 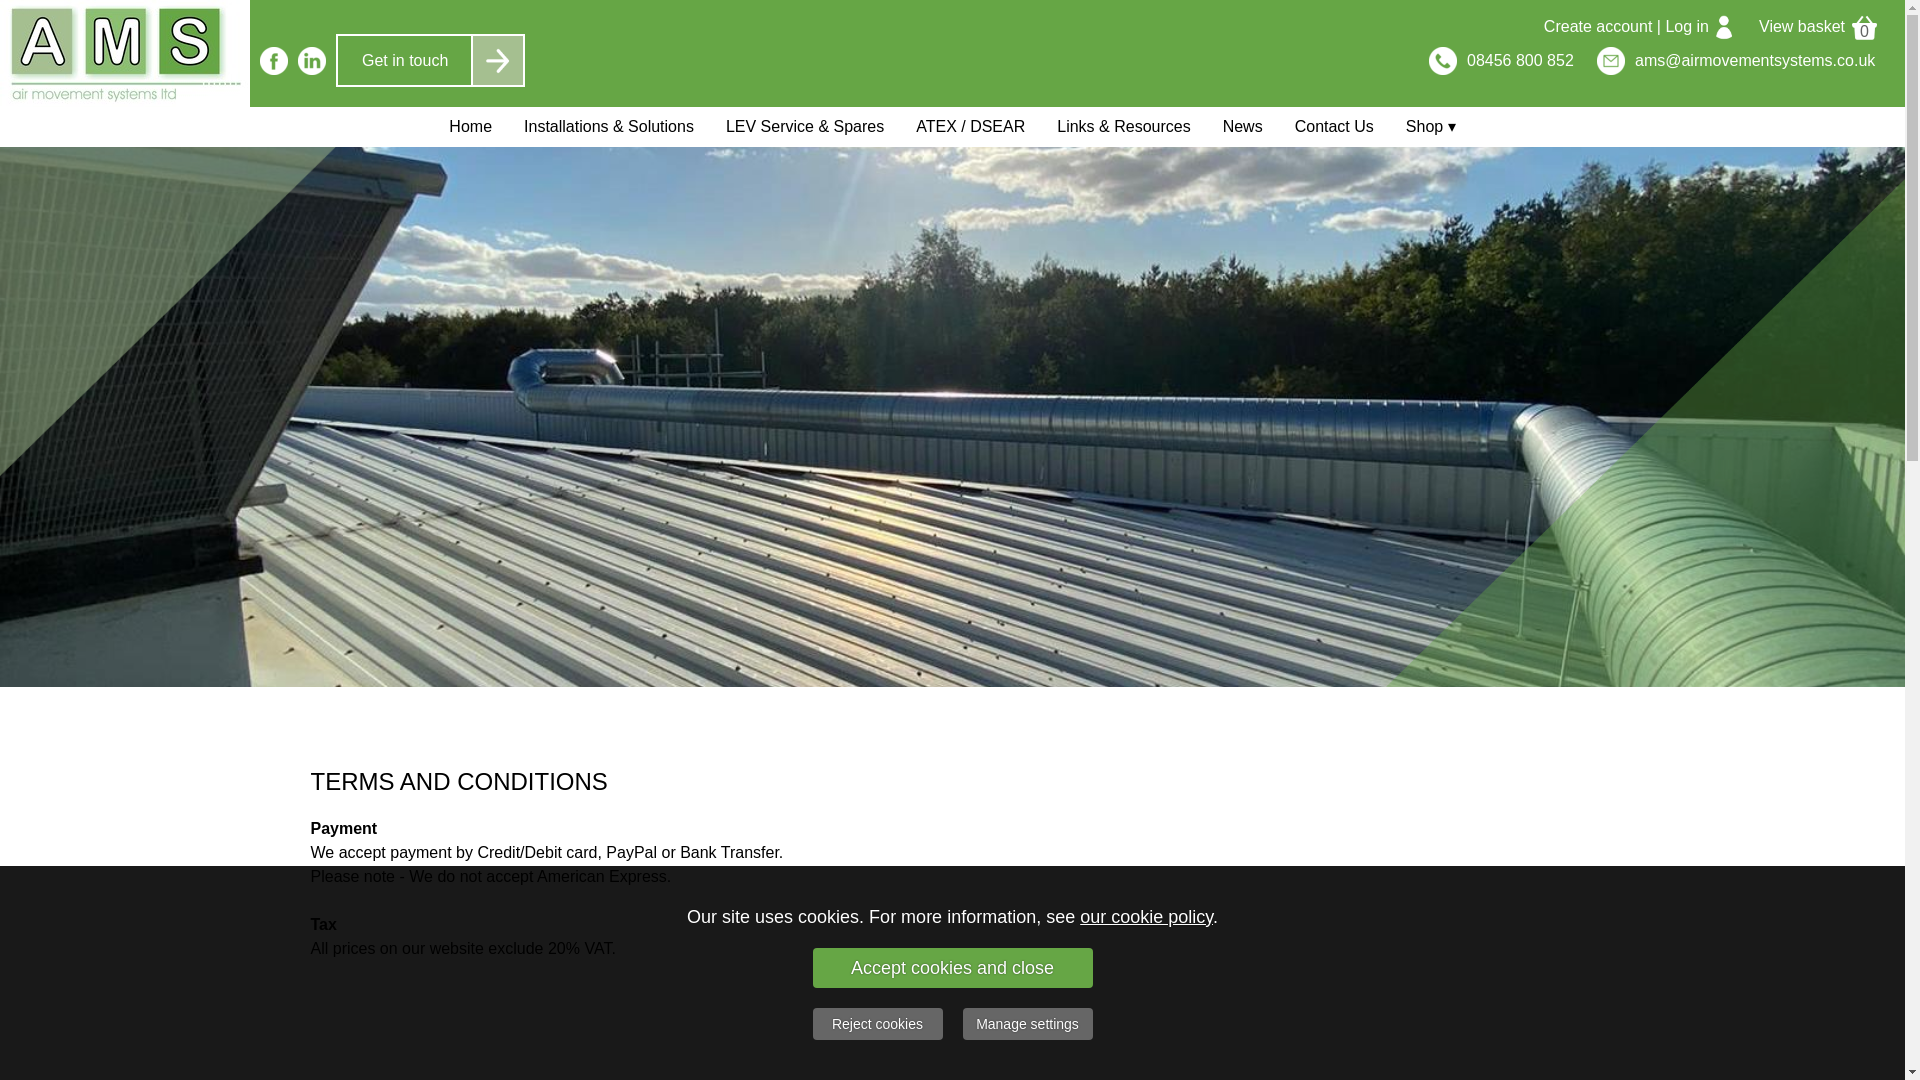 What do you see at coordinates (1686, 26) in the screenshot?
I see `Log in` at bounding box center [1686, 26].